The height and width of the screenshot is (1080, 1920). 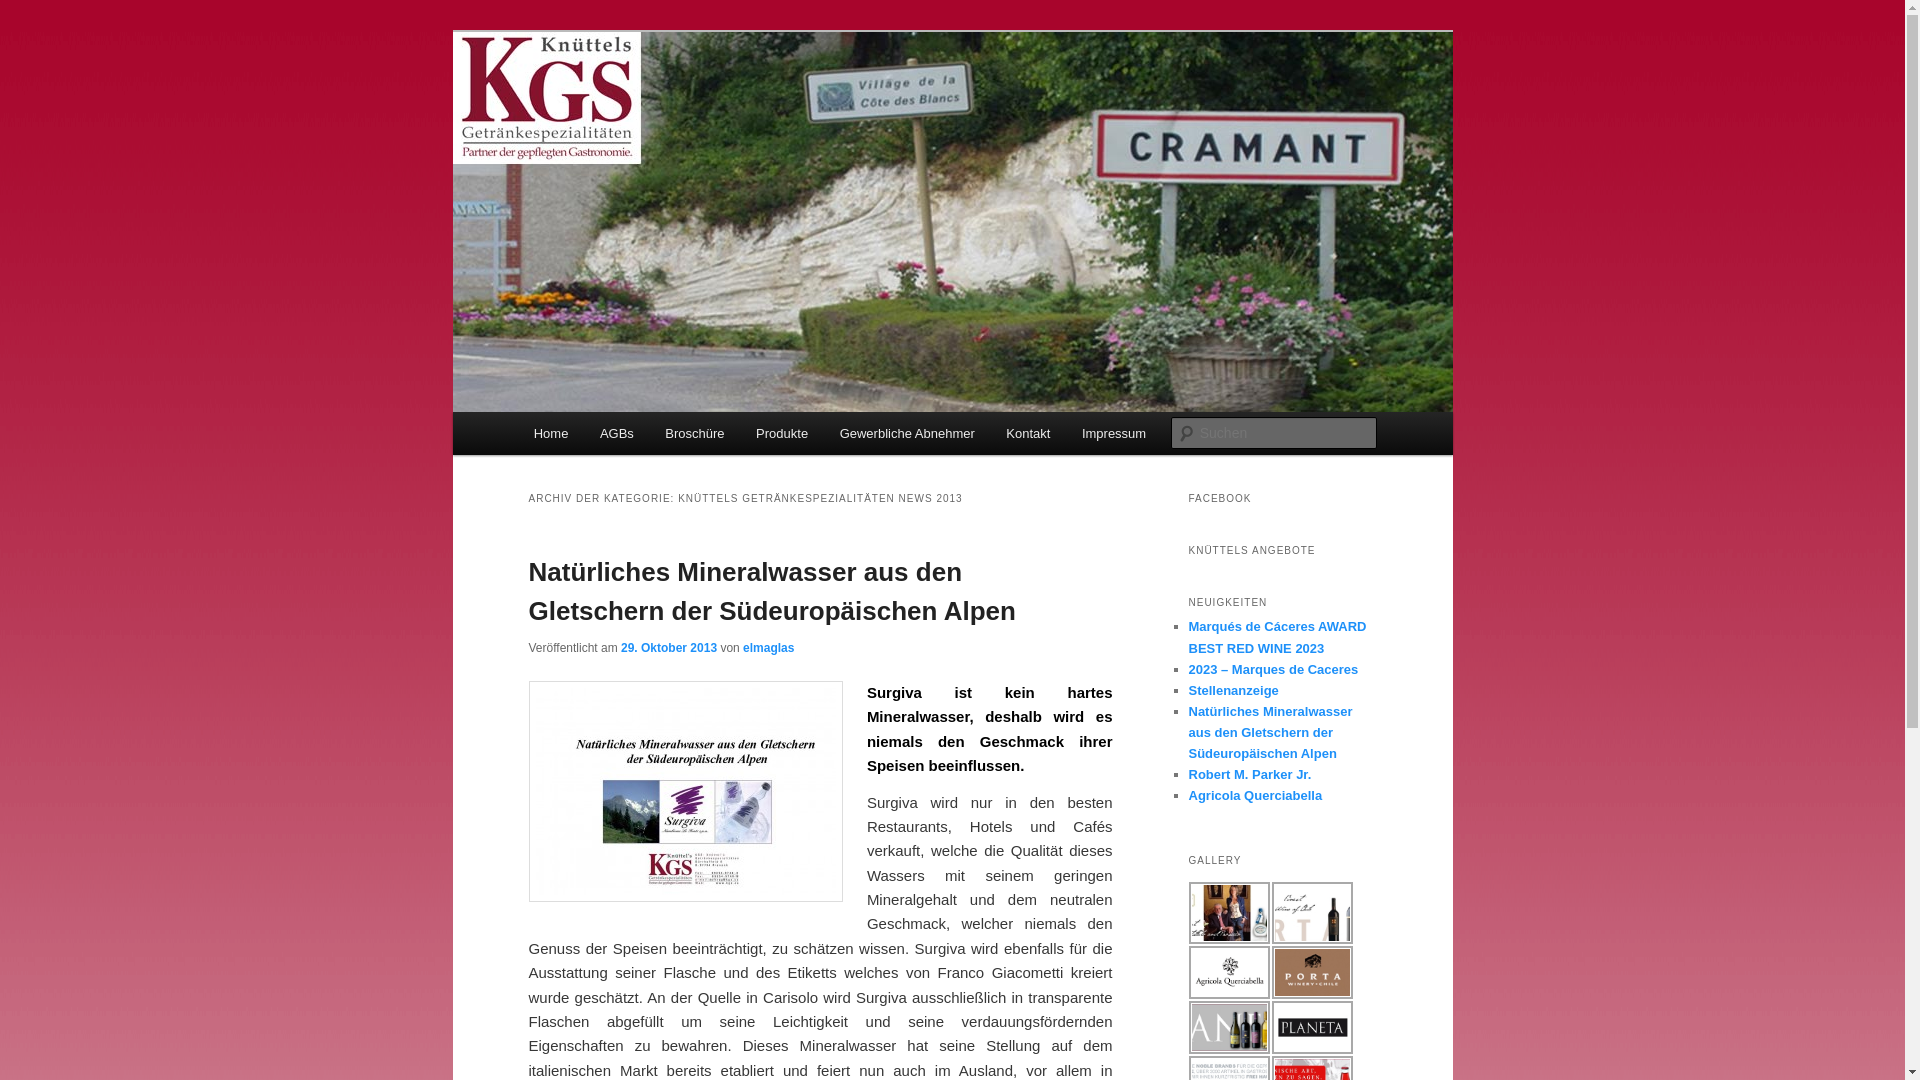 I want to click on porta, so click(x=1312, y=972).